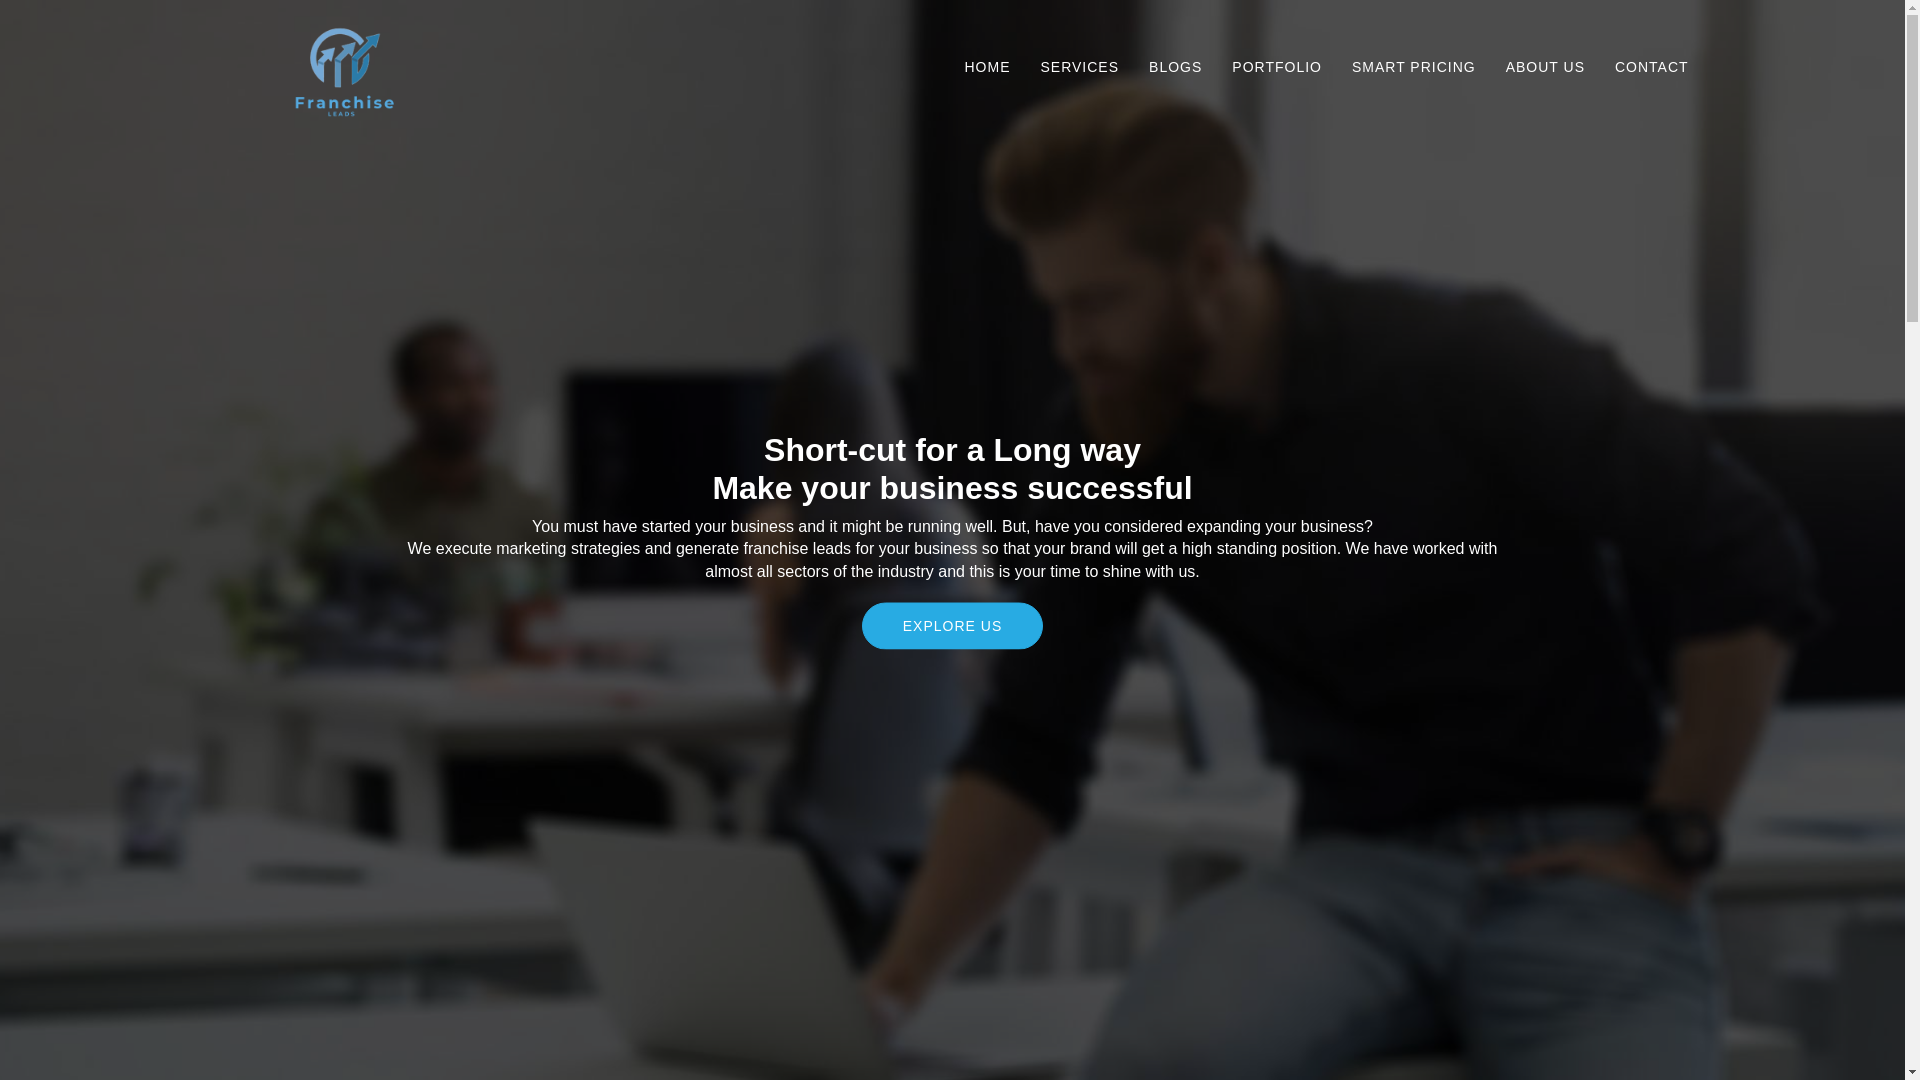 This screenshot has height=1080, width=1920. Describe the element at coordinates (1080, 66) in the screenshot. I see `SERVICES` at that location.